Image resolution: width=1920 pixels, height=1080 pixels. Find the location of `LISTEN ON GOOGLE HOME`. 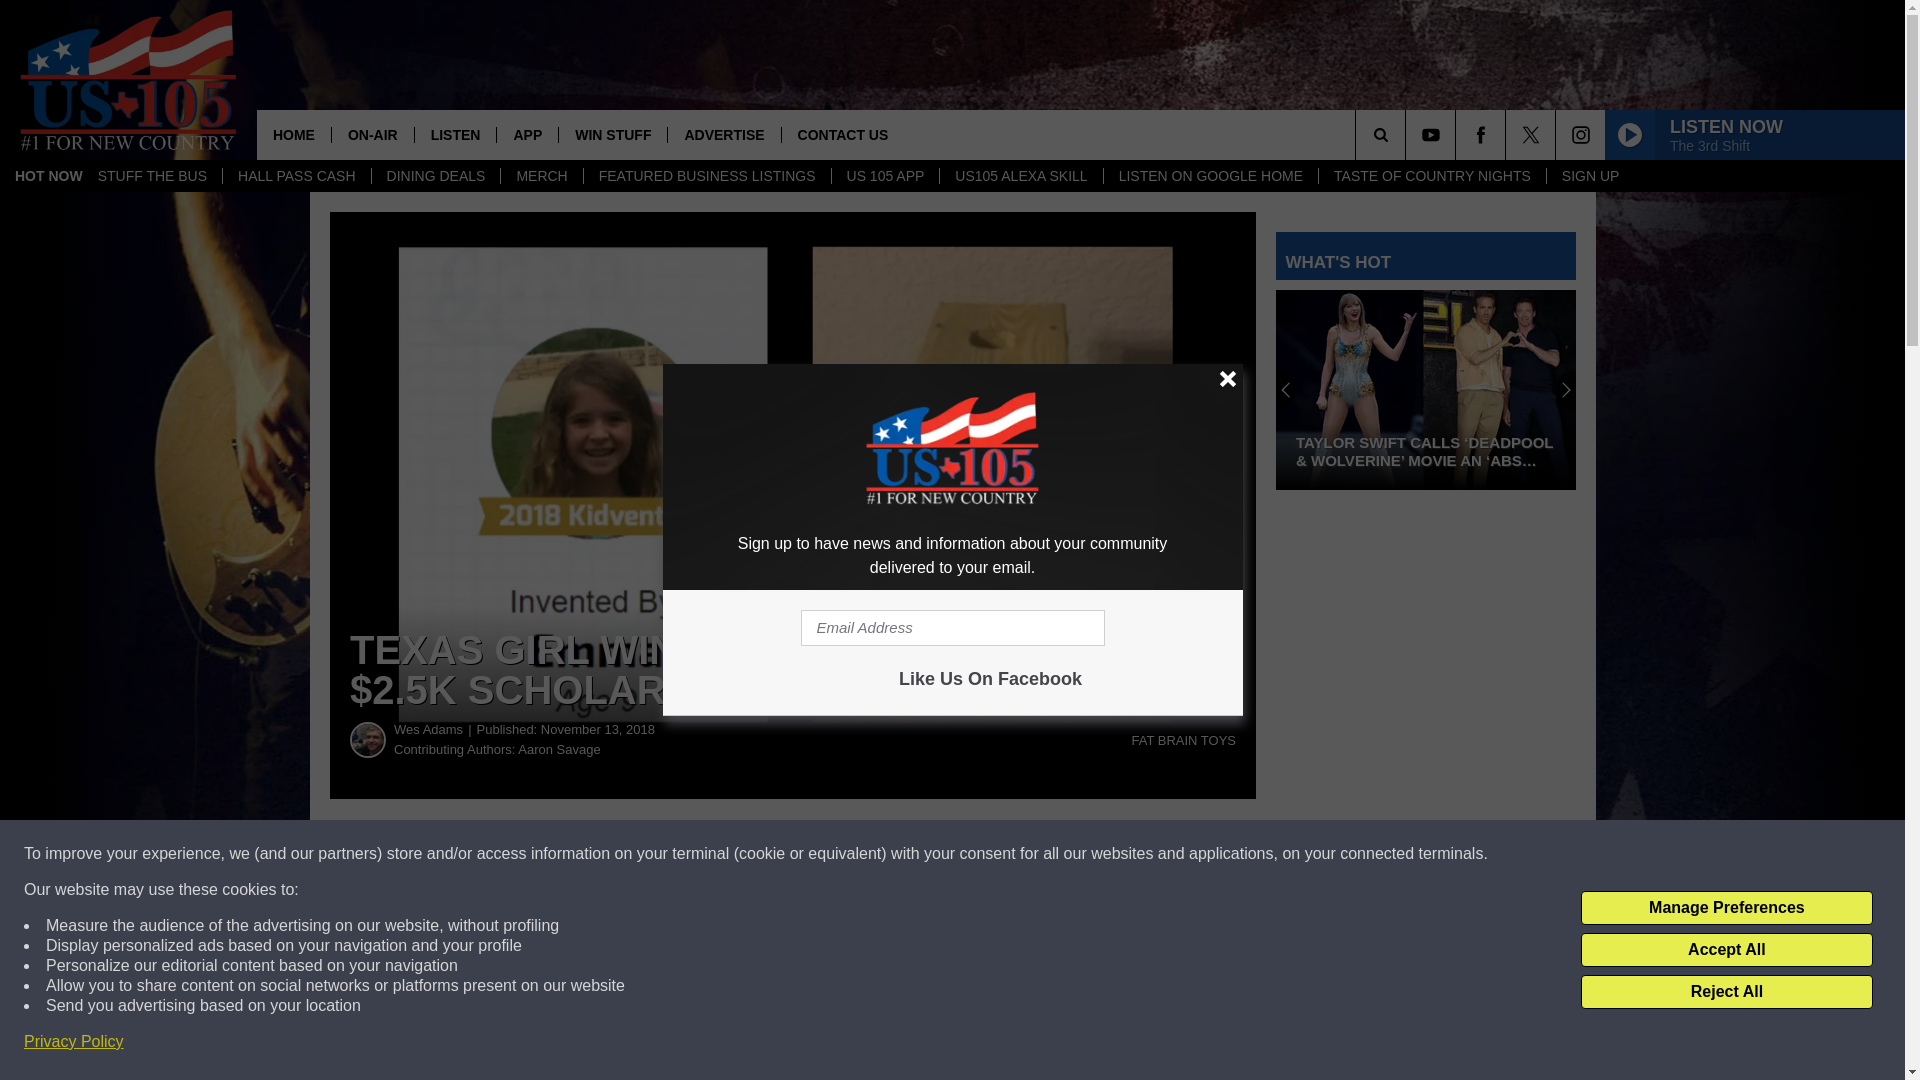

LISTEN ON GOOGLE HOME is located at coordinates (1210, 176).